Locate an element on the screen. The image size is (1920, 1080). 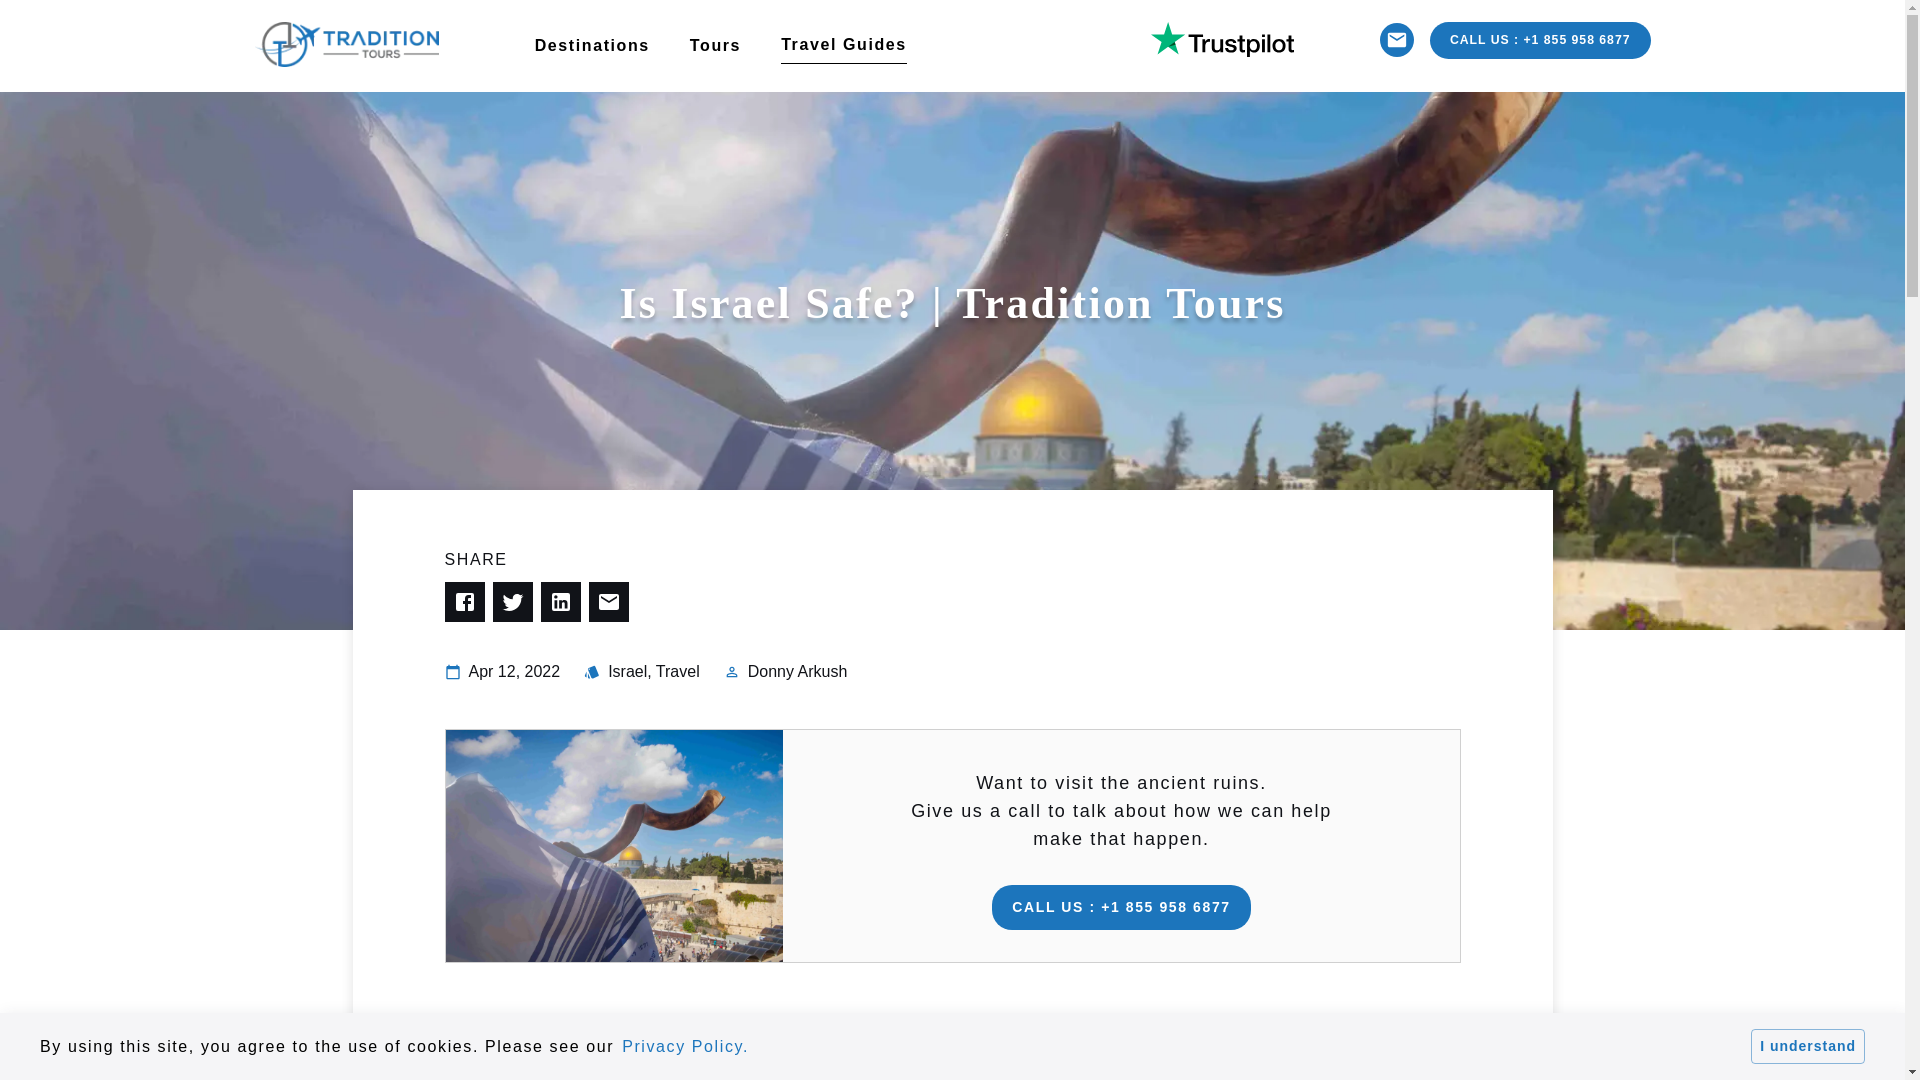
Share with Email is located at coordinates (607, 602).